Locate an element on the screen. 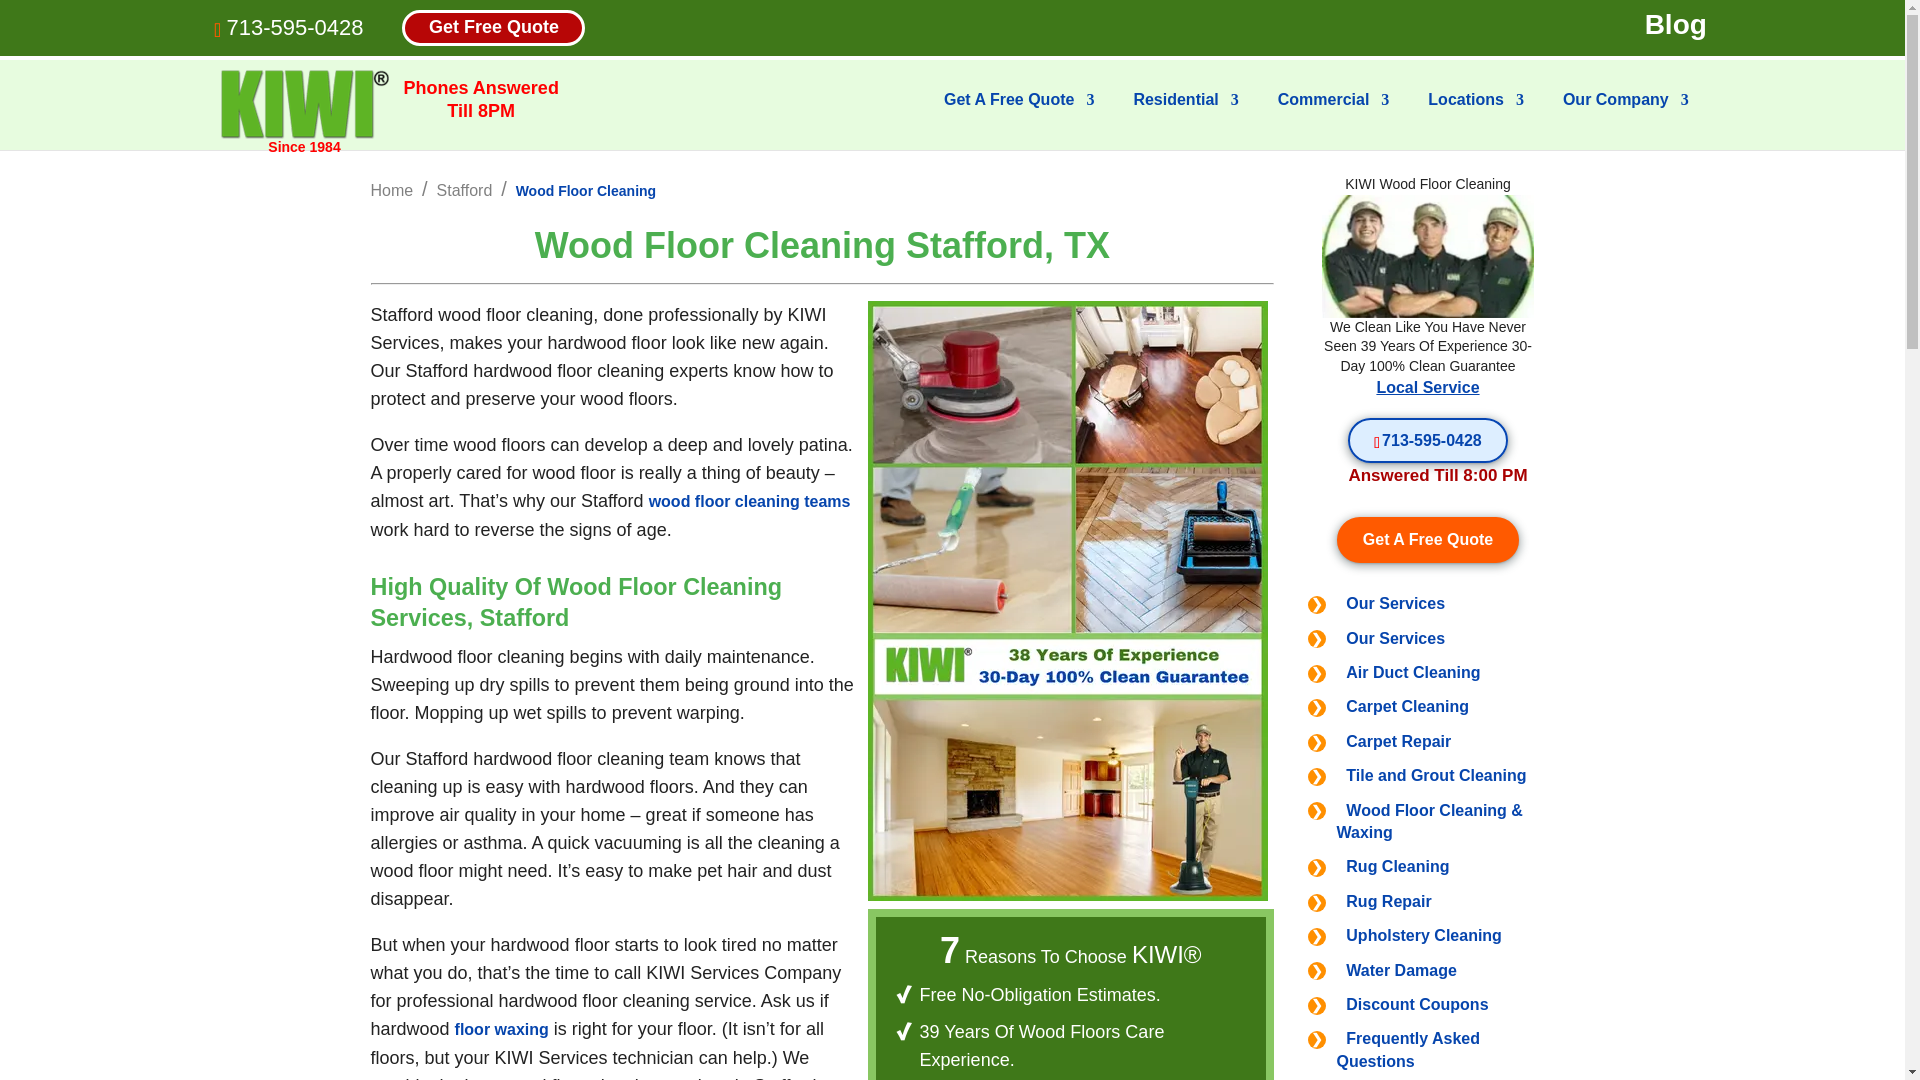 Image resolution: width=1920 pixels, height=1080 pixels. Get Free Quote On This Week's Special is located at coordinates (1428, 539).